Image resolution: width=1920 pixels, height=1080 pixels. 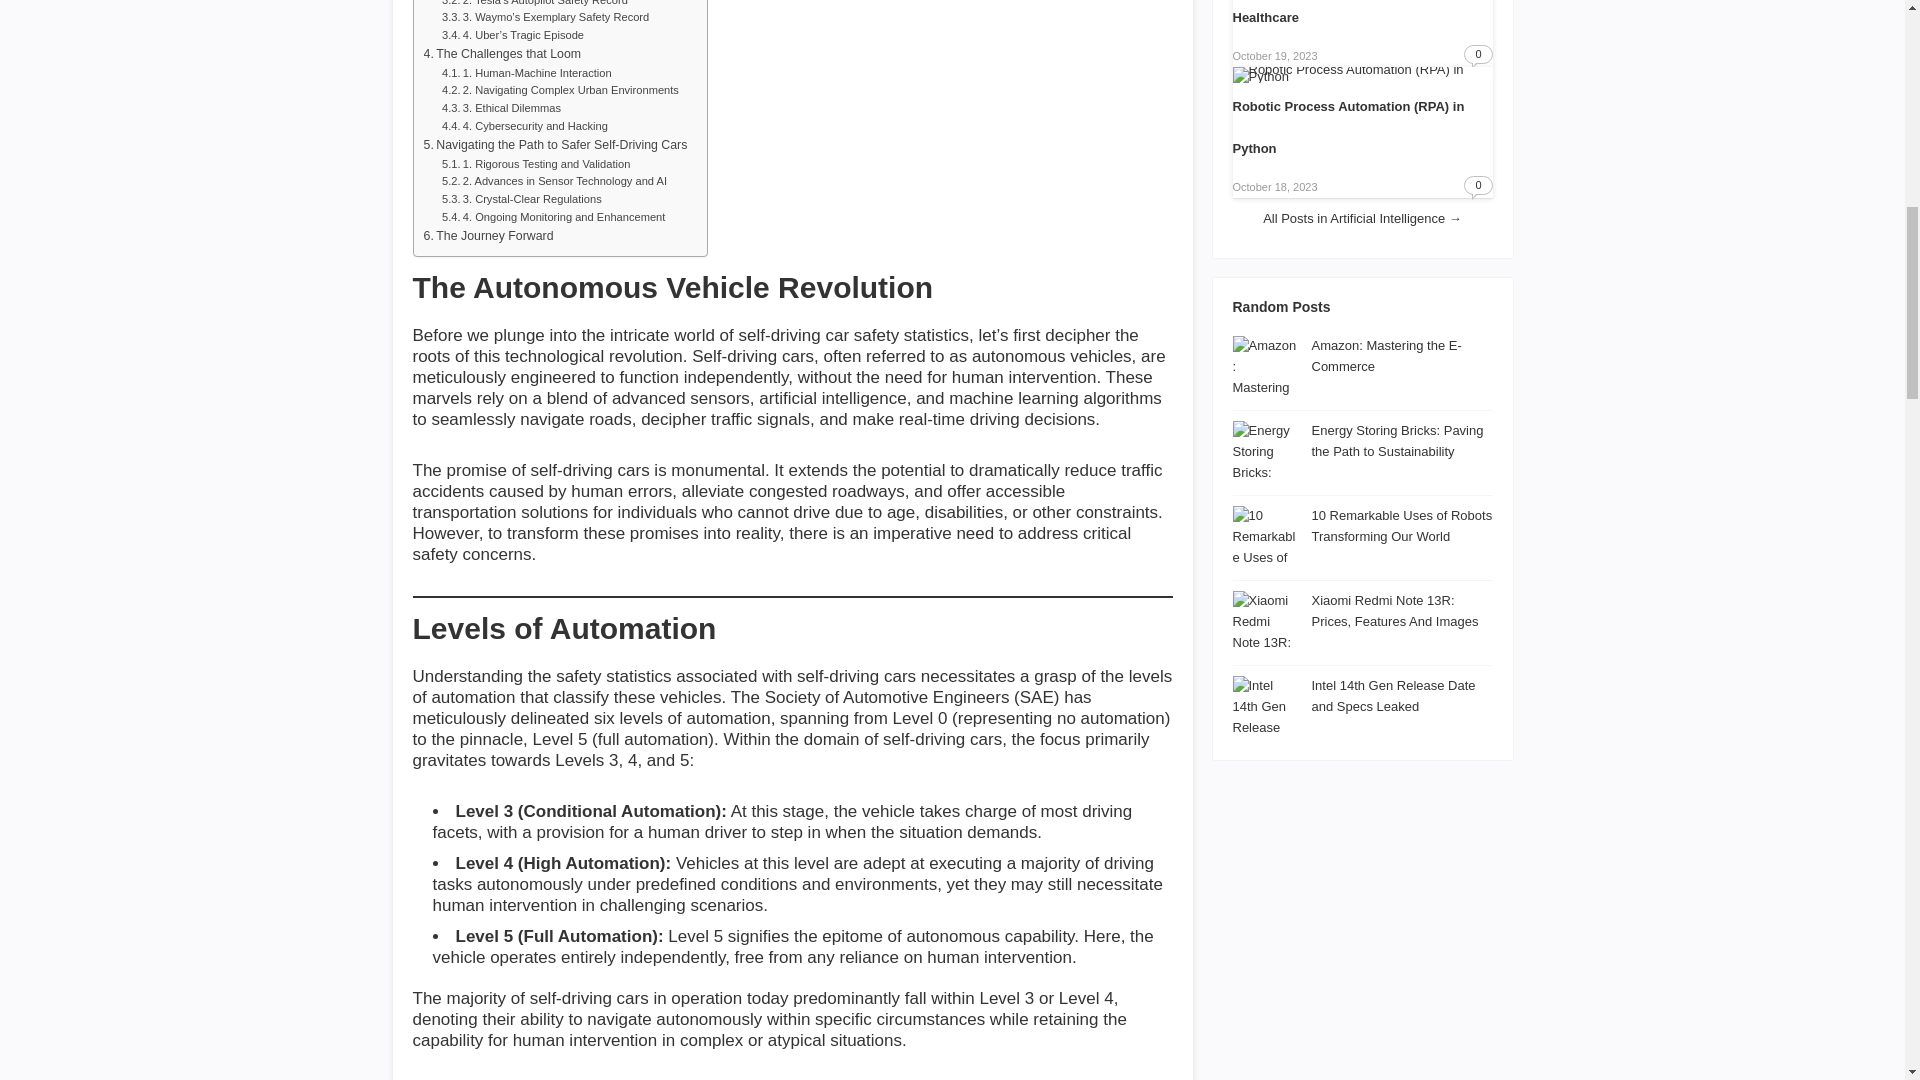 I want to click on Navigating the Path to Safer Self-Driving Cars, so click(x=556, y=146).